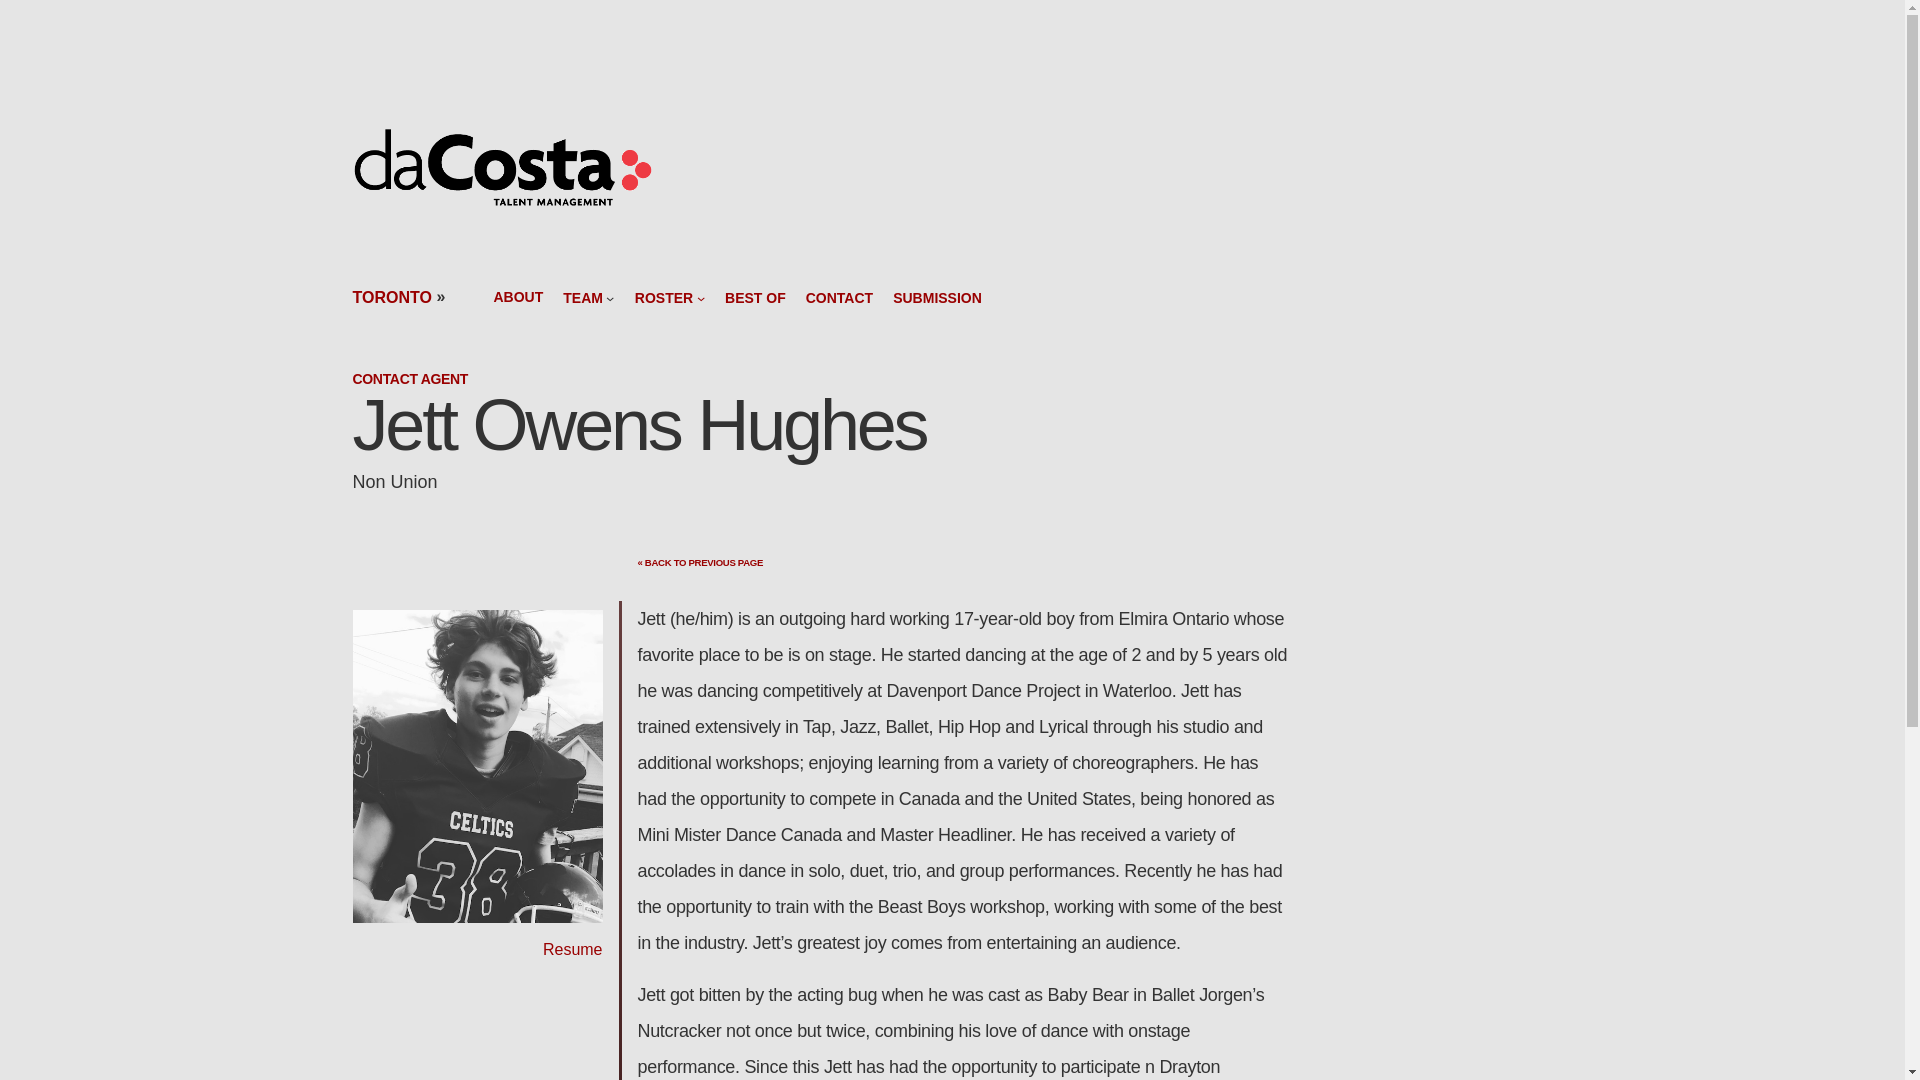  I want to click on CONTACT, so click(840, 297).